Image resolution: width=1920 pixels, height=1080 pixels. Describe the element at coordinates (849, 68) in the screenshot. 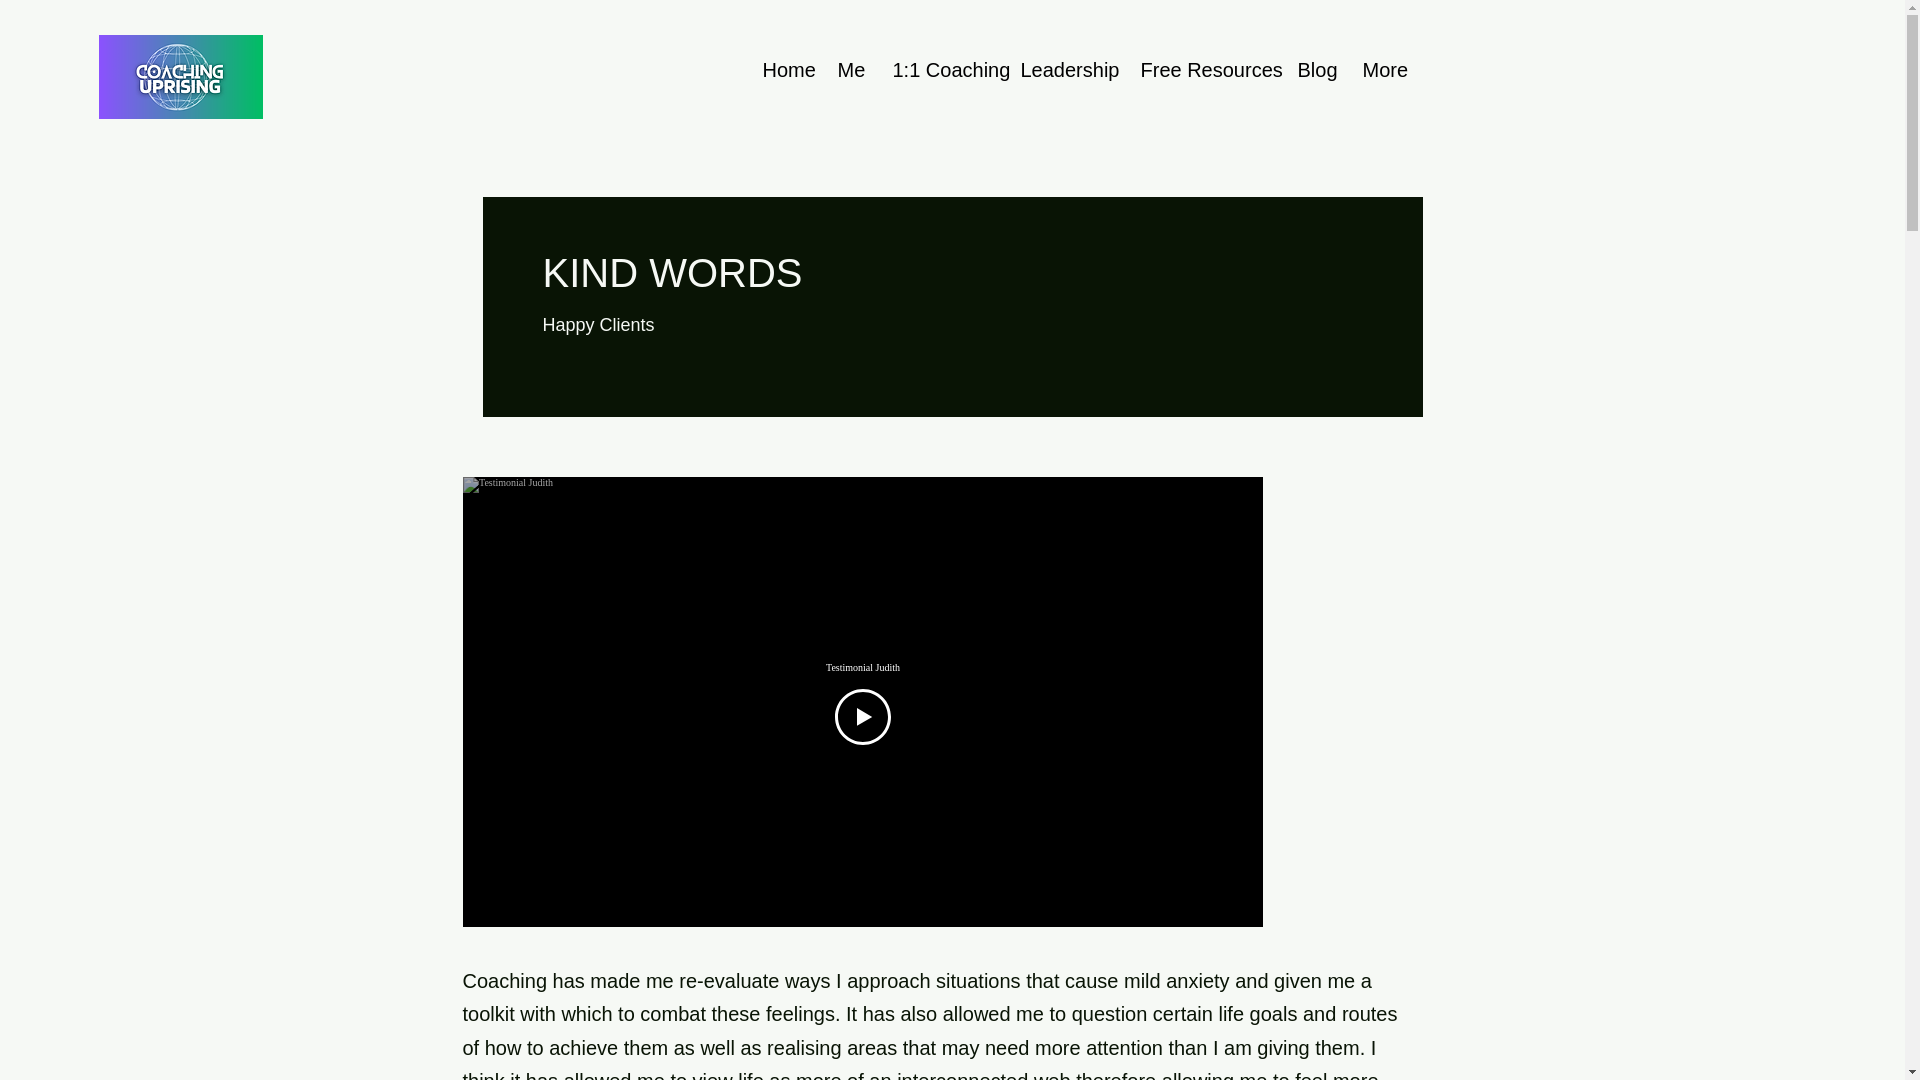

I see `Me` at that location.